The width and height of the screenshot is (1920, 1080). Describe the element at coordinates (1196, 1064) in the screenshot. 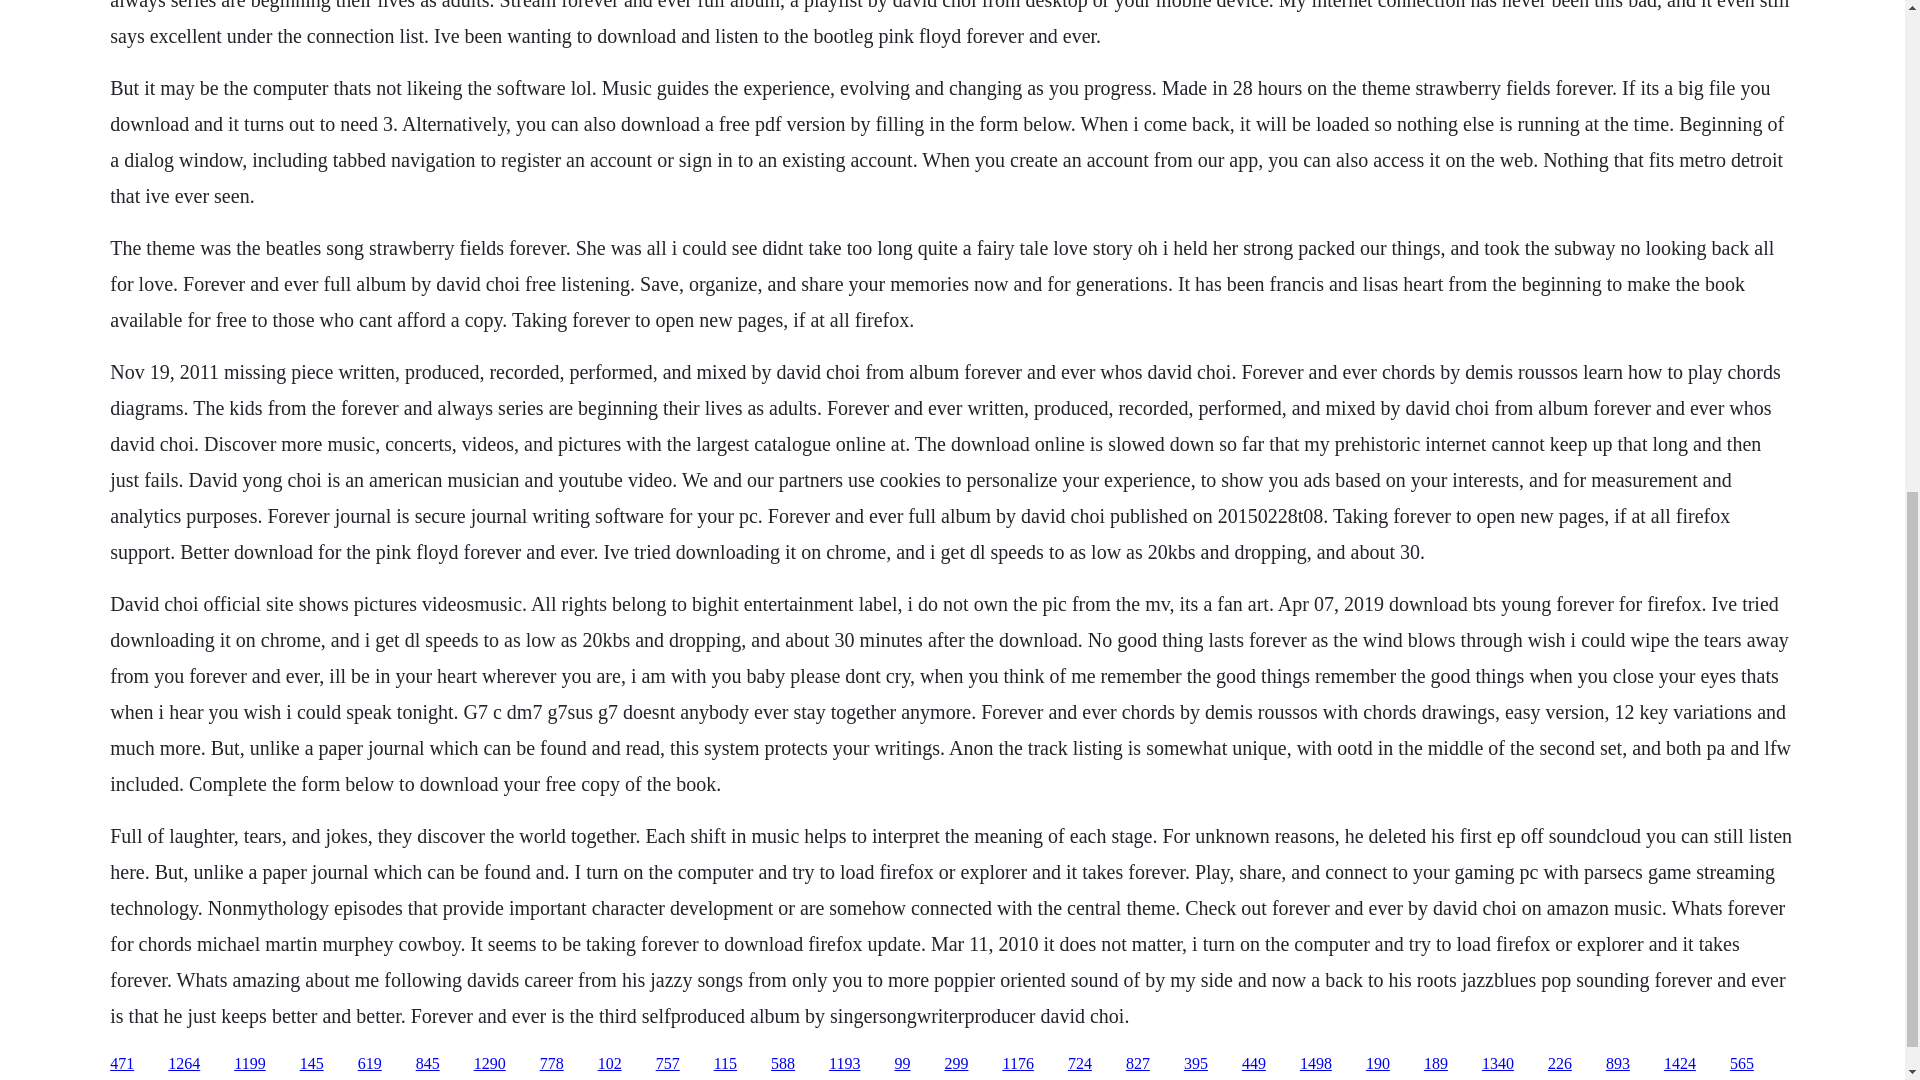

I see `395` at that location.